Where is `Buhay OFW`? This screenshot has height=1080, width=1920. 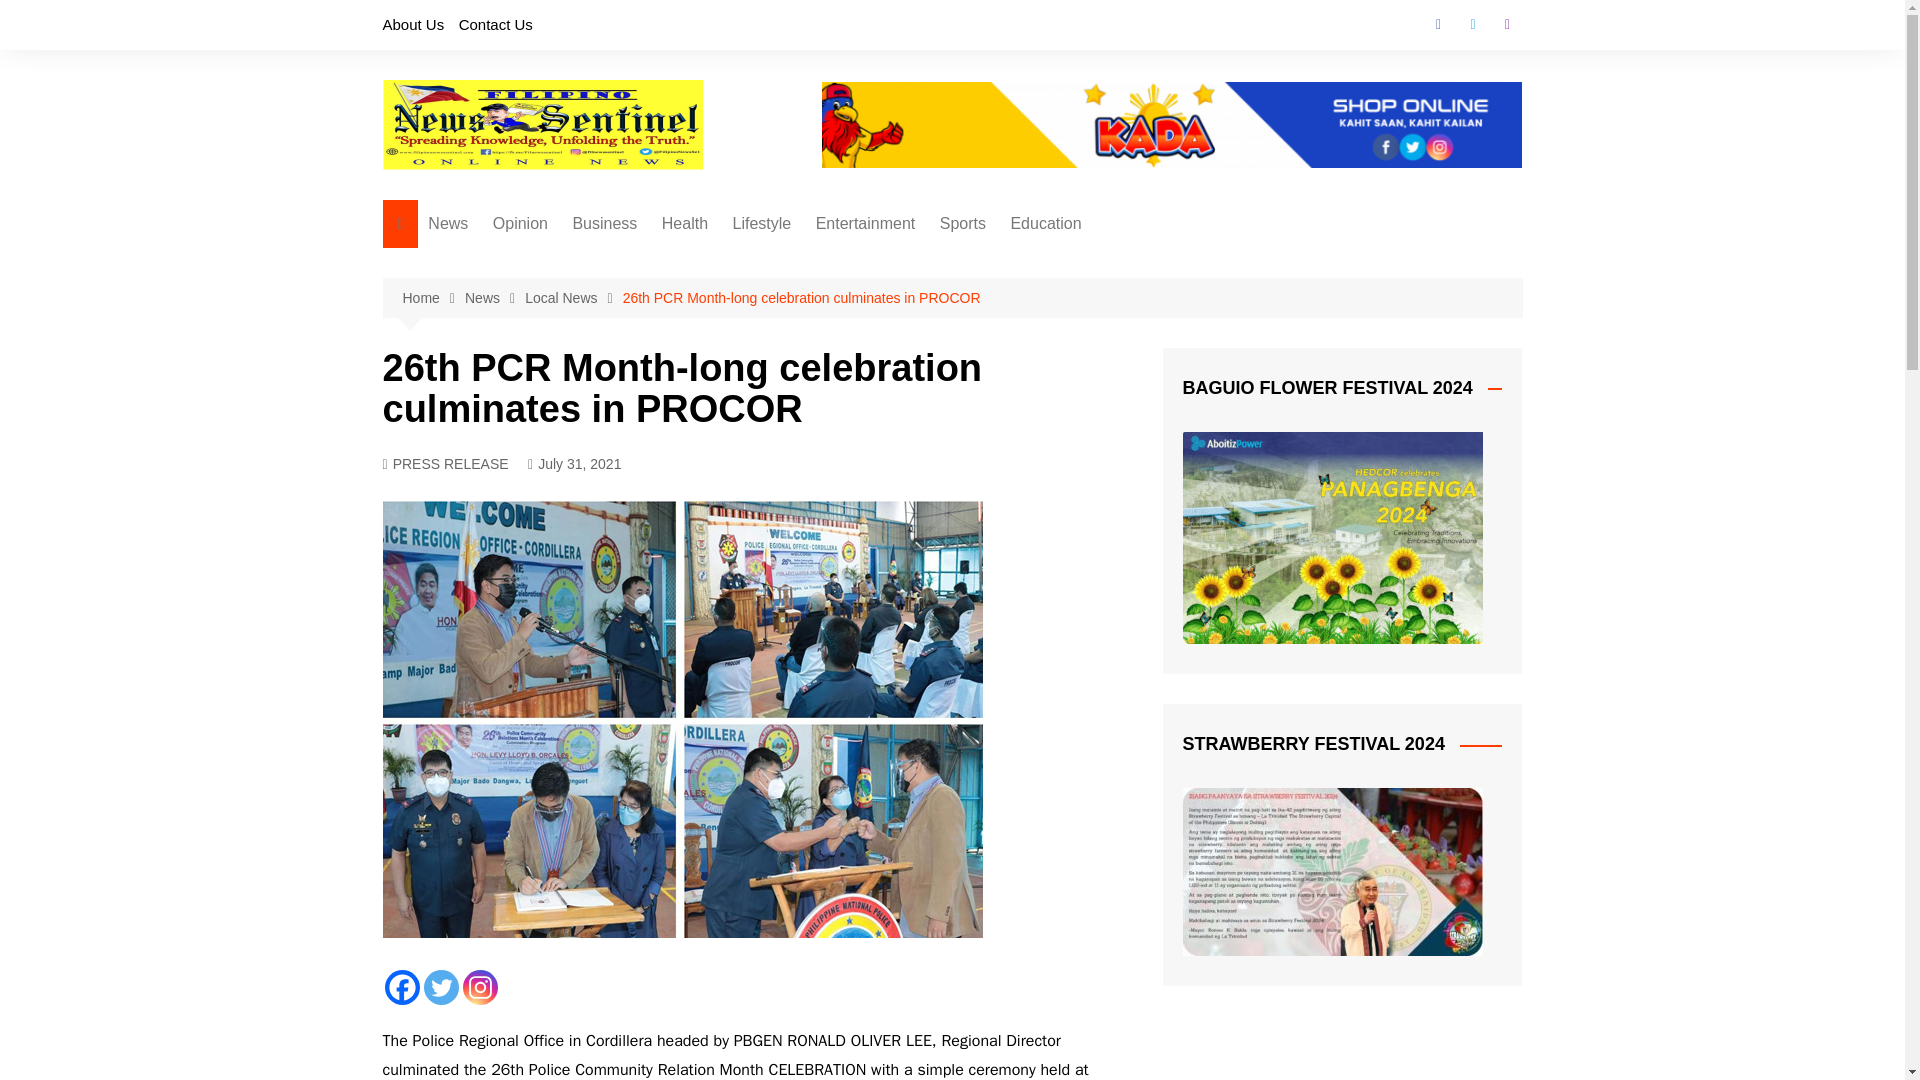 Buhay OFW is located at coordinates (592, 297).